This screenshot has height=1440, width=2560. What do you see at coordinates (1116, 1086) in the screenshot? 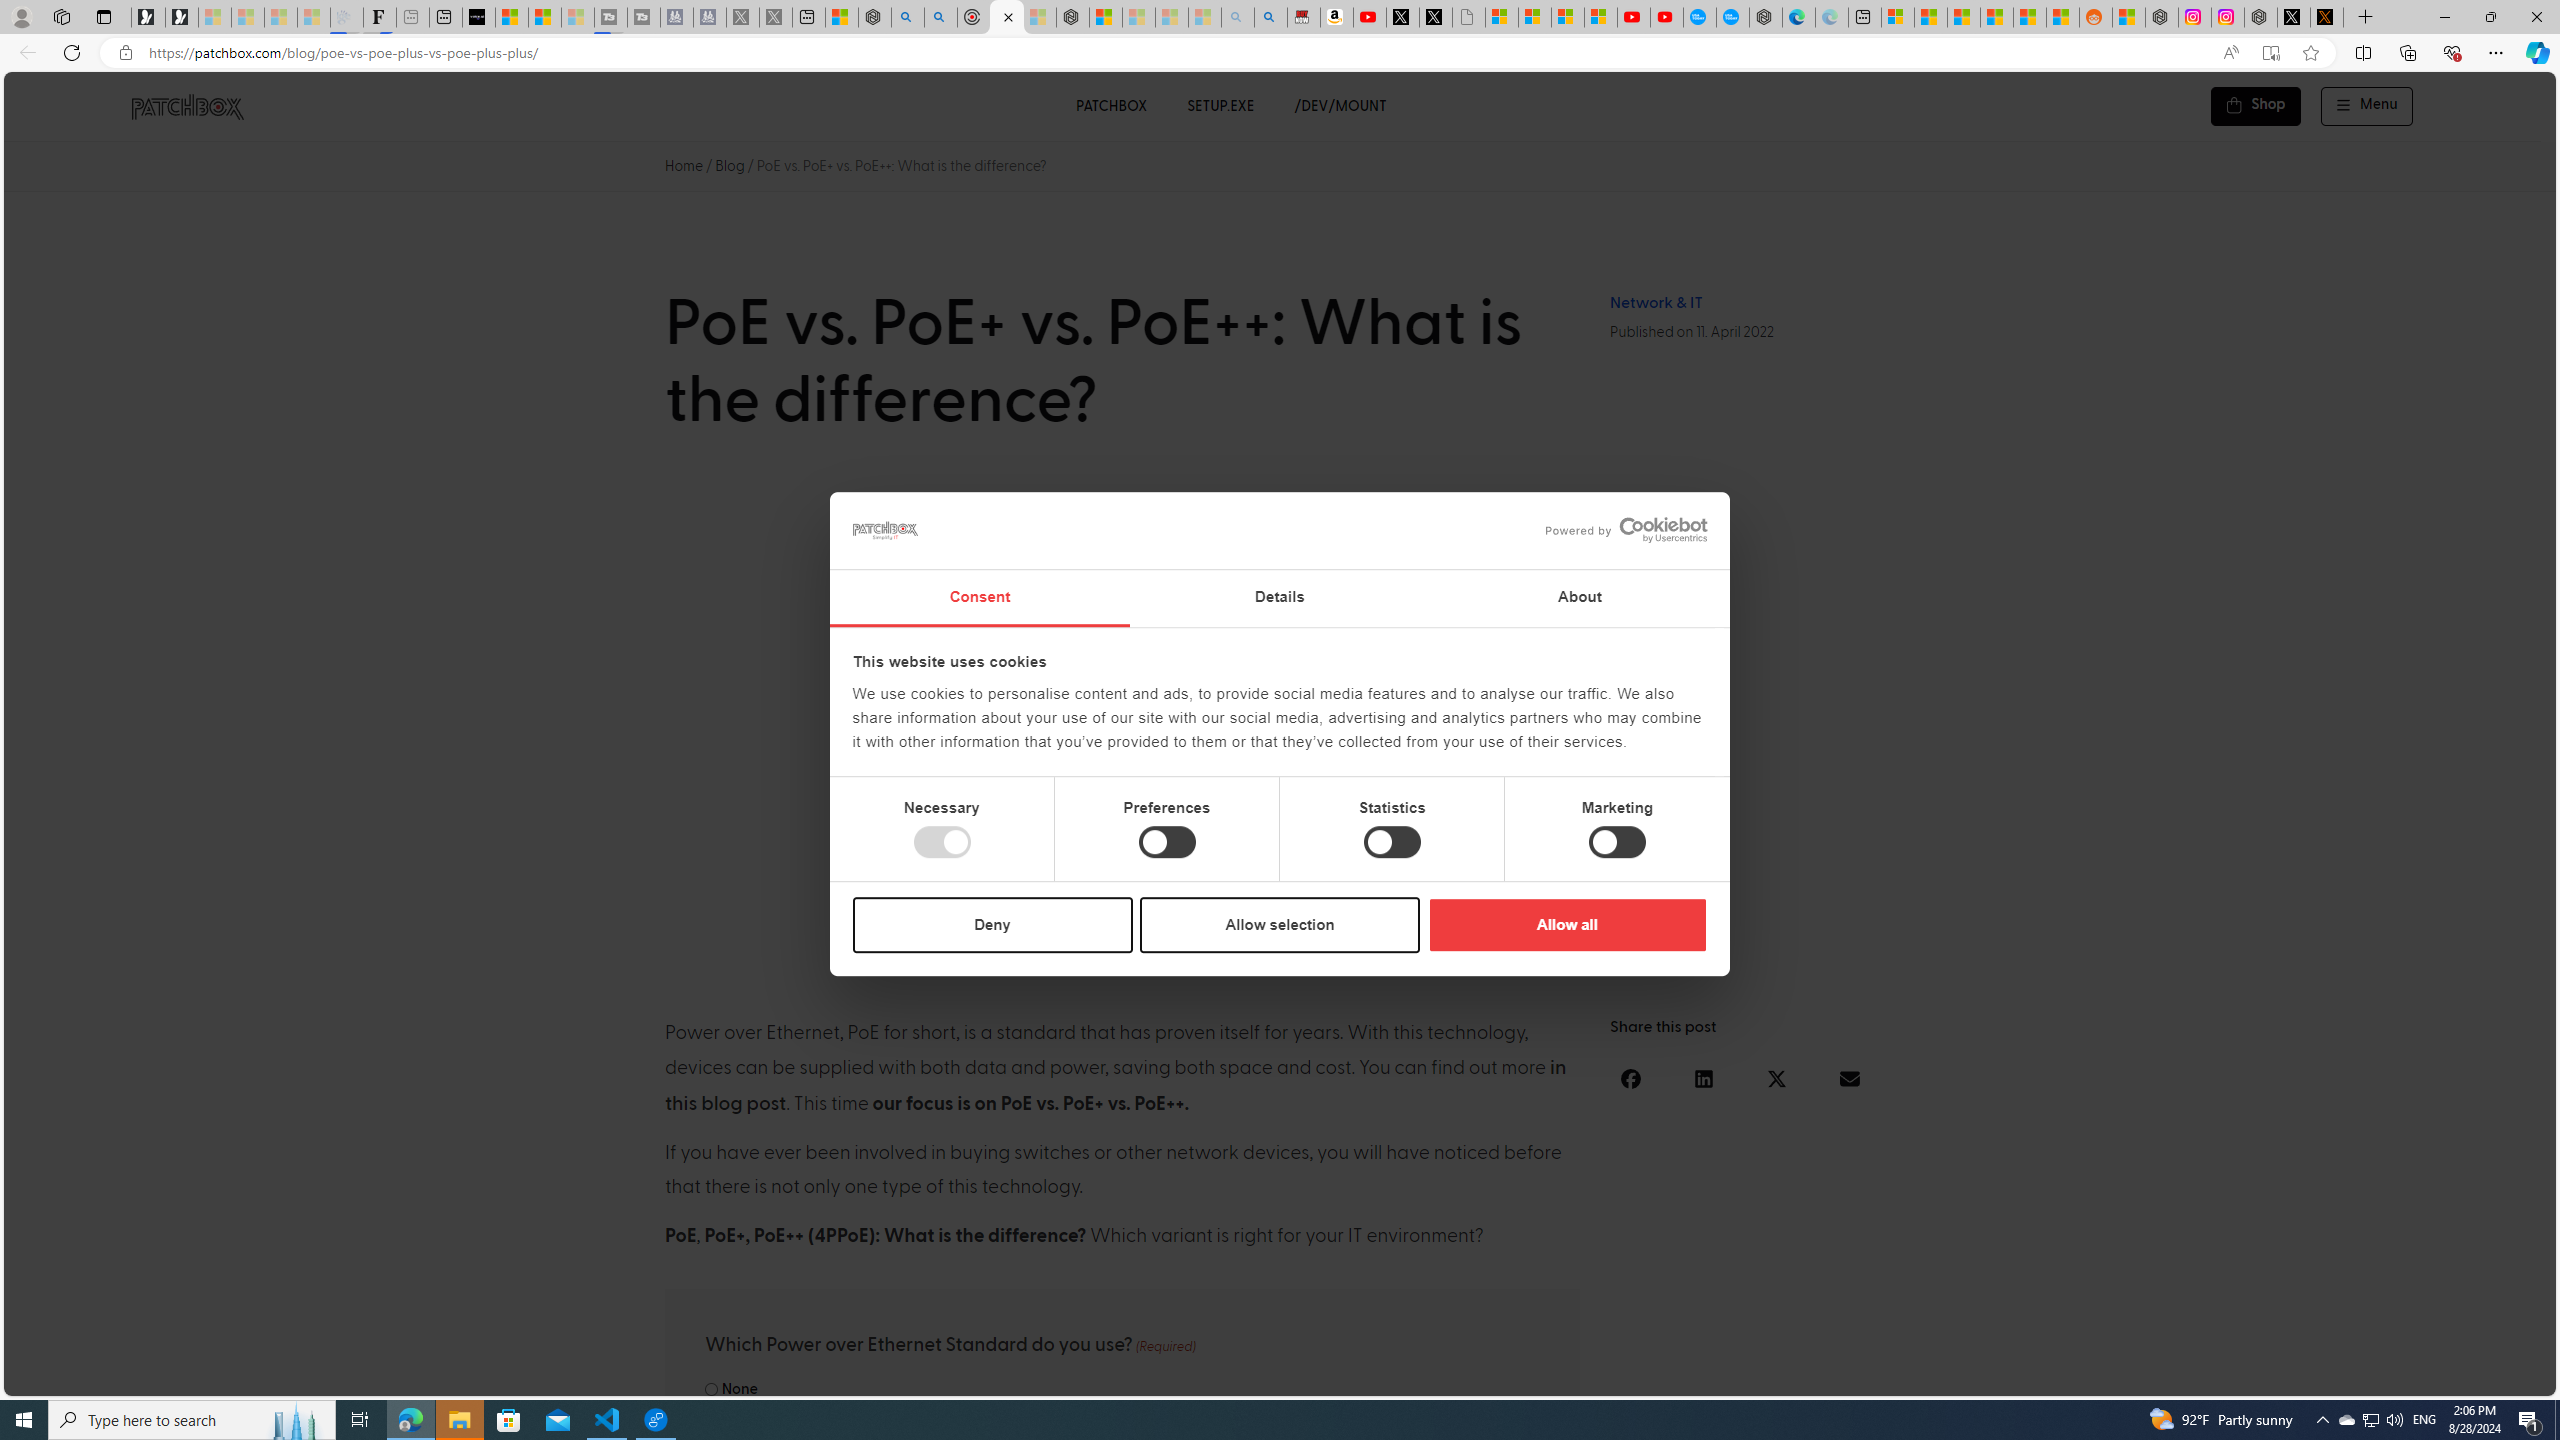
I see `in this blog post` at bounding box center [1116, 1086].